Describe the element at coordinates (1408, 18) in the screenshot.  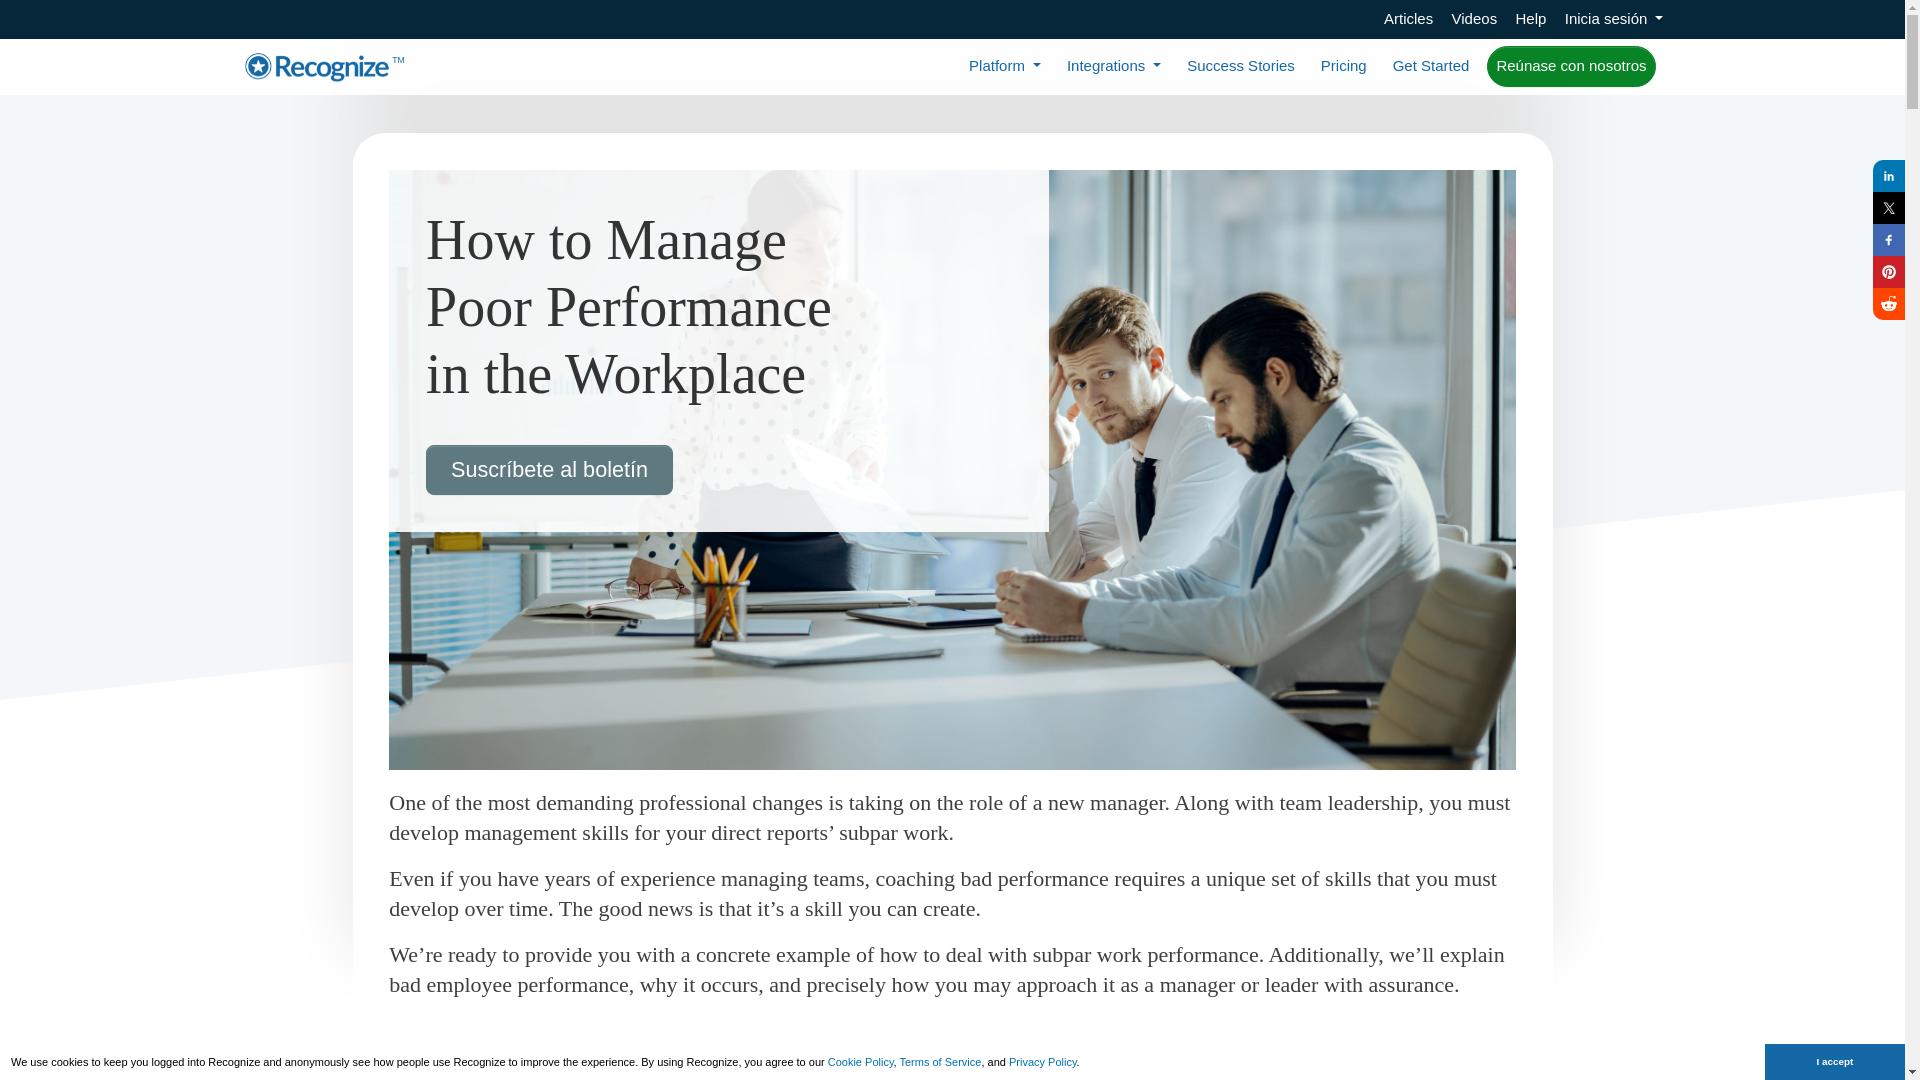
I see `Articles` at that location.